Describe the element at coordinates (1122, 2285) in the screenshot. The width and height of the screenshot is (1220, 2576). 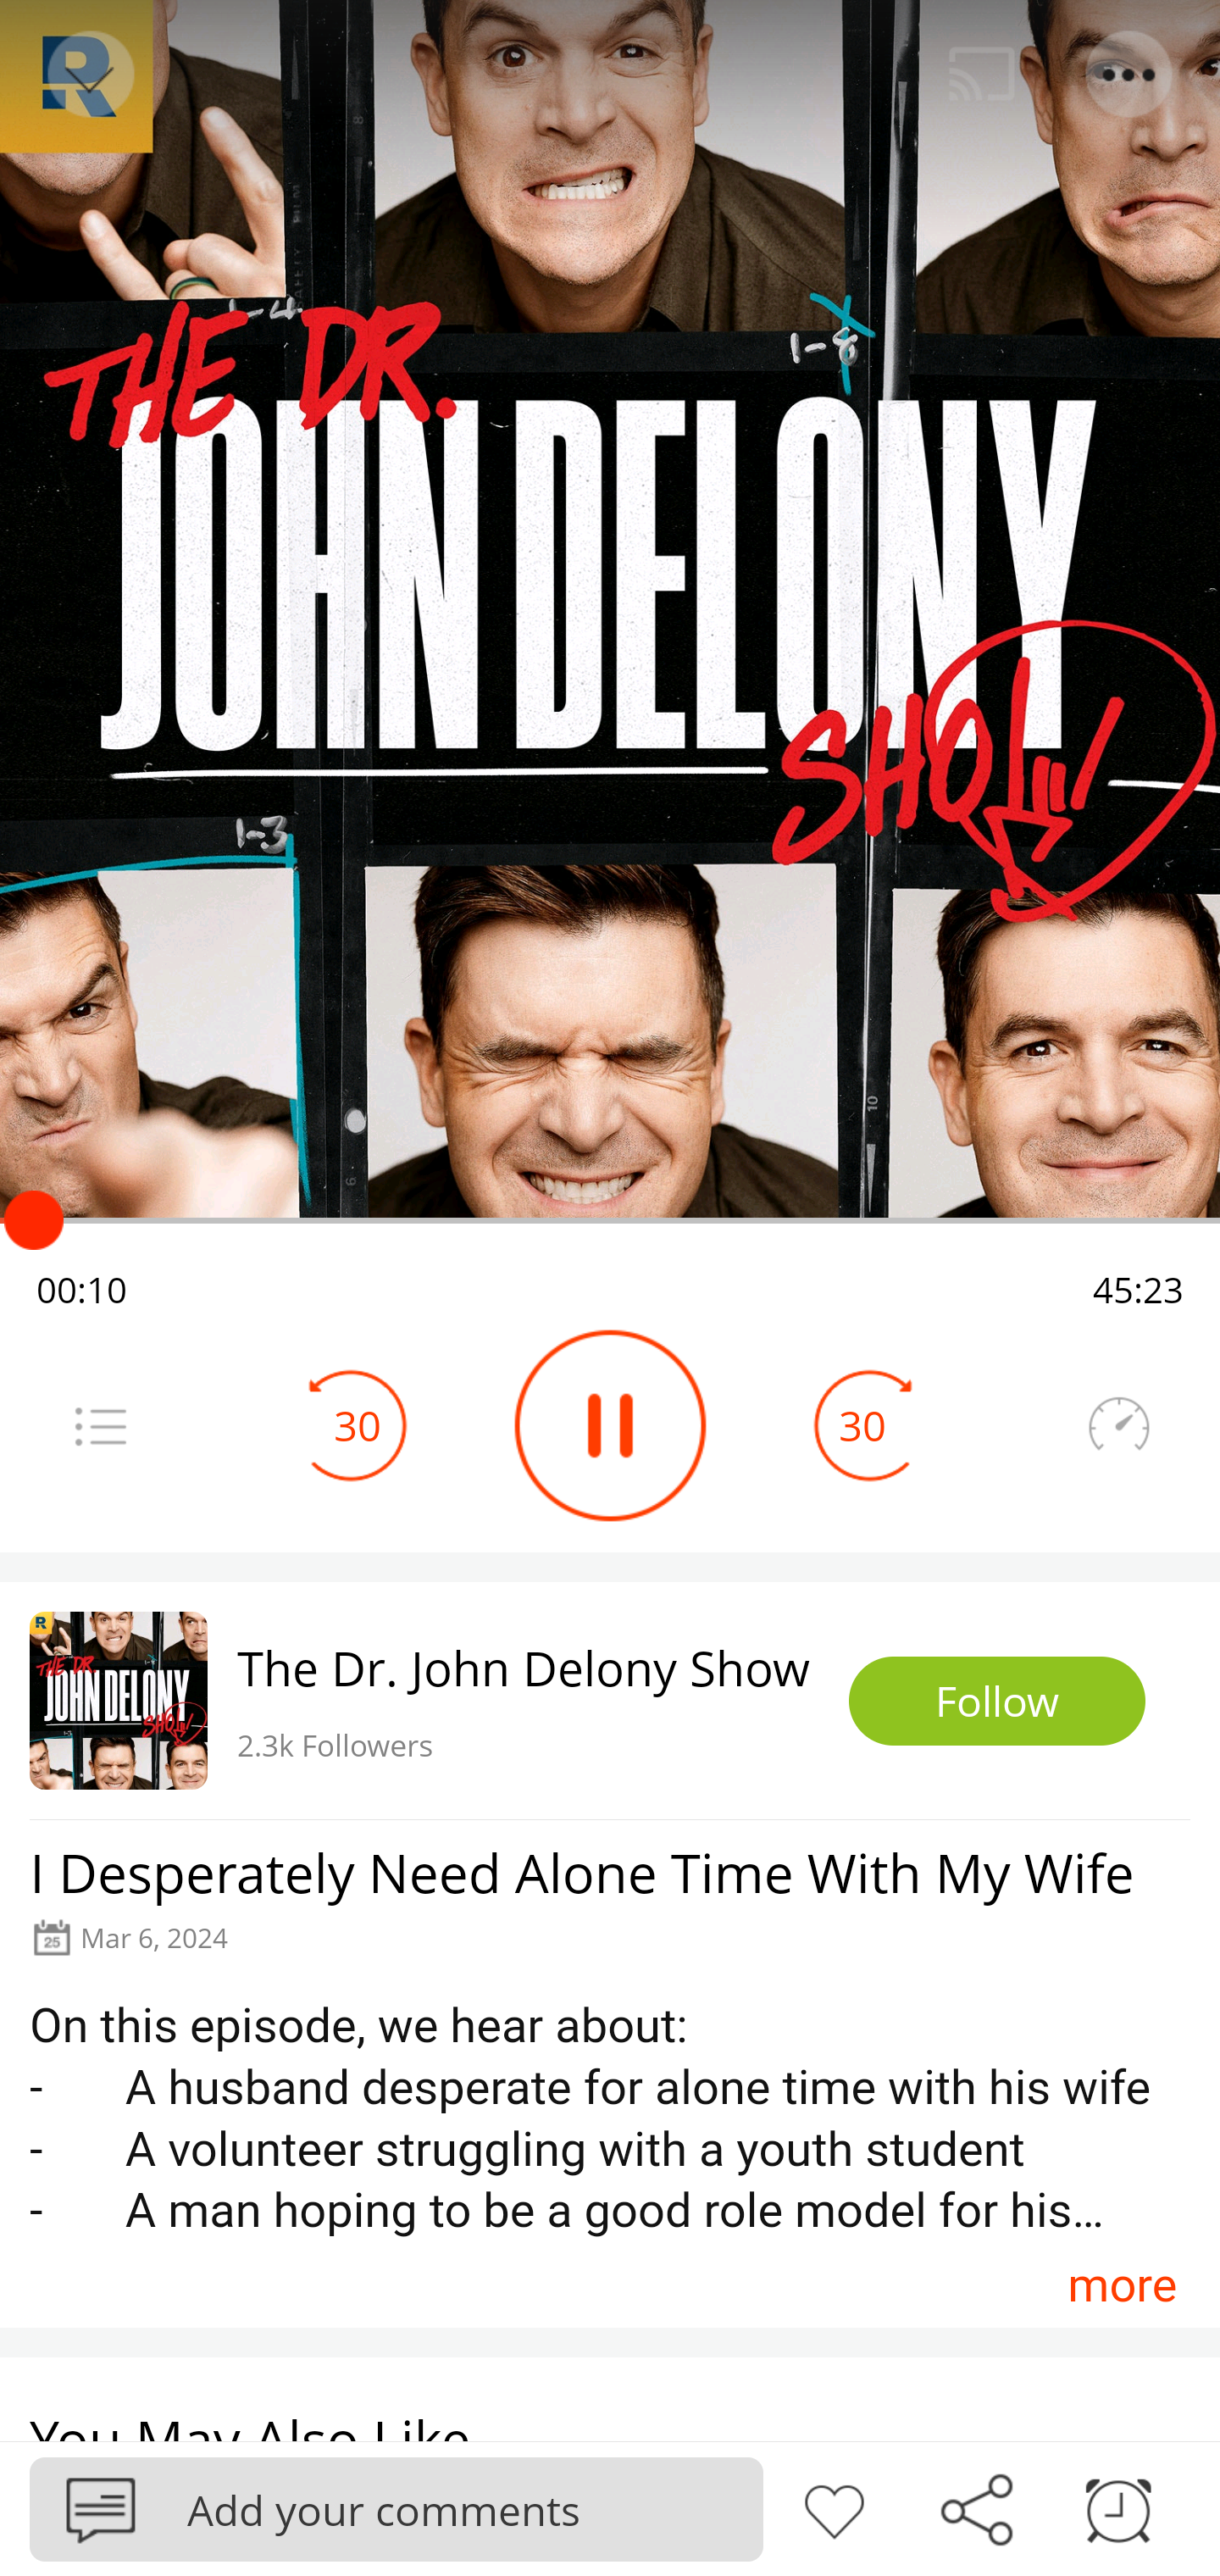
I see `more` at that location.